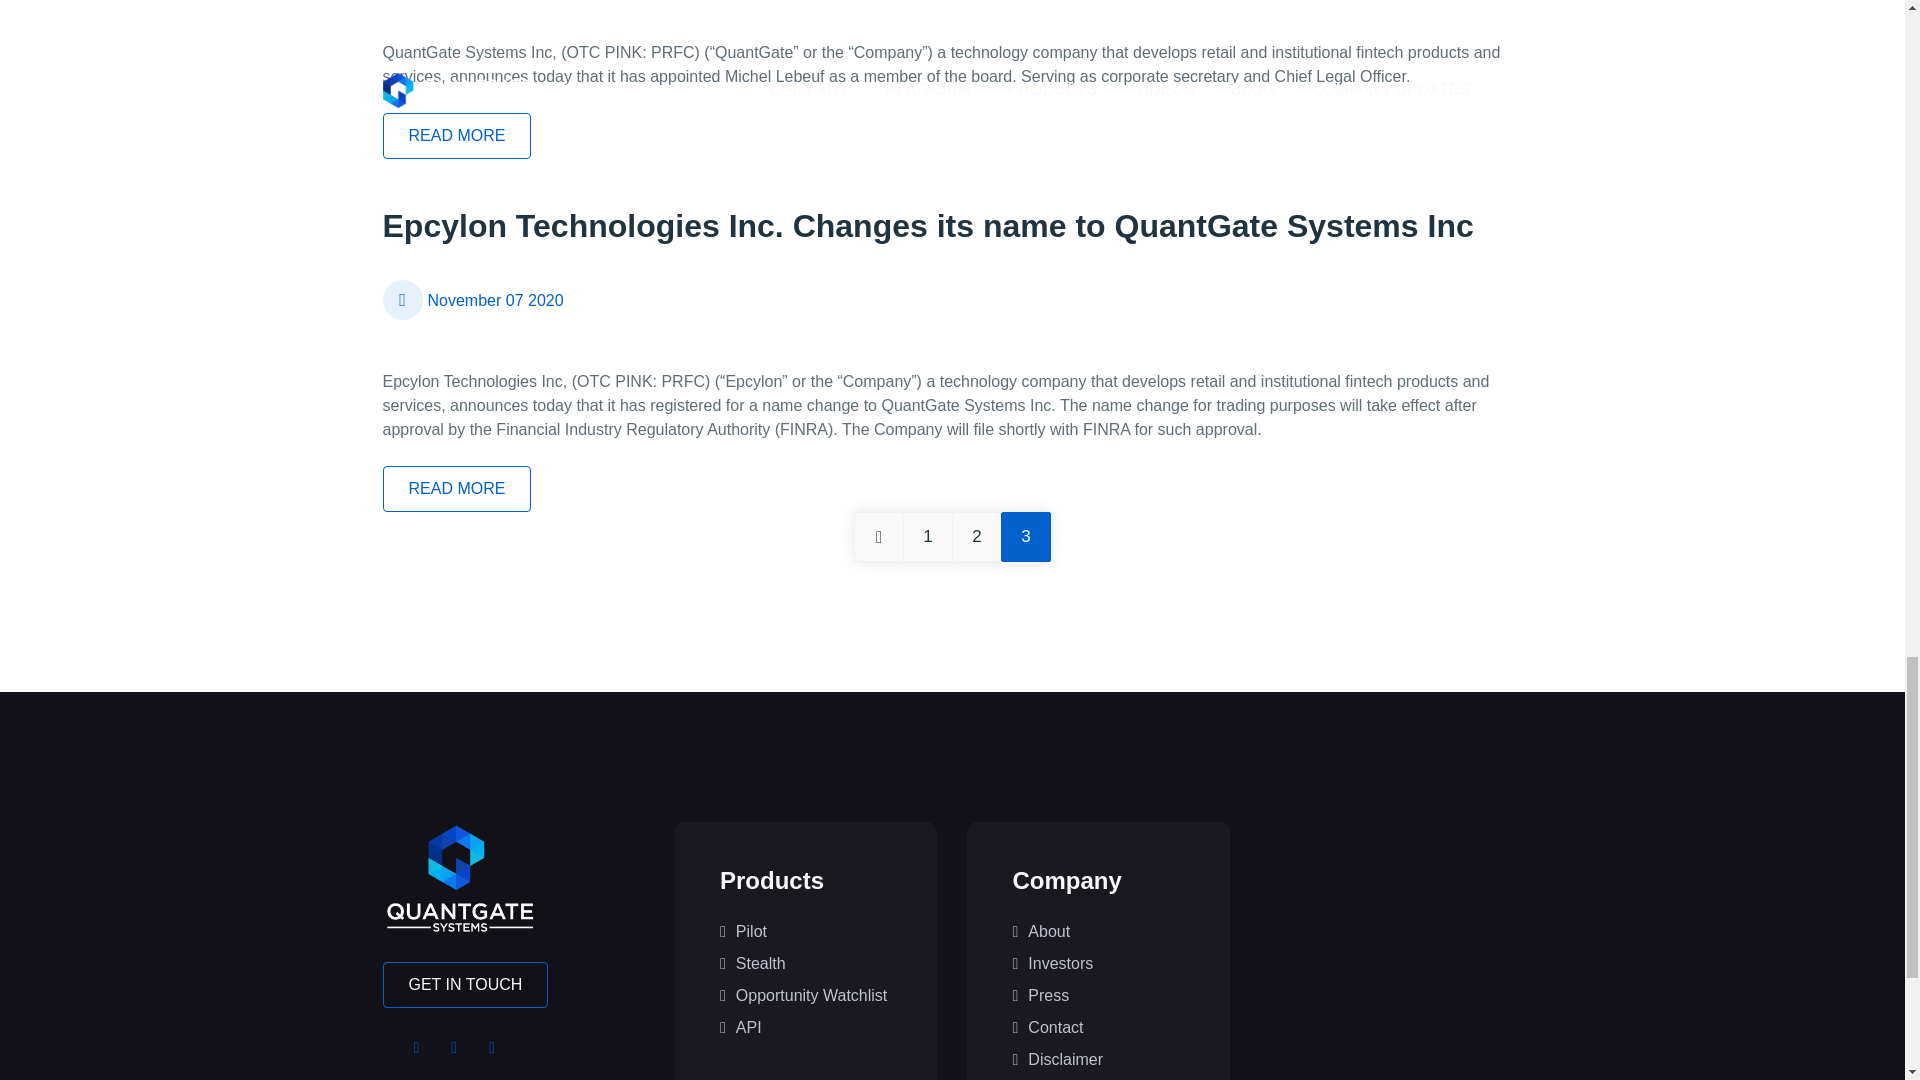  Describe the element at coordinates (927, 536) in the screenshot. I see `1` at that location.